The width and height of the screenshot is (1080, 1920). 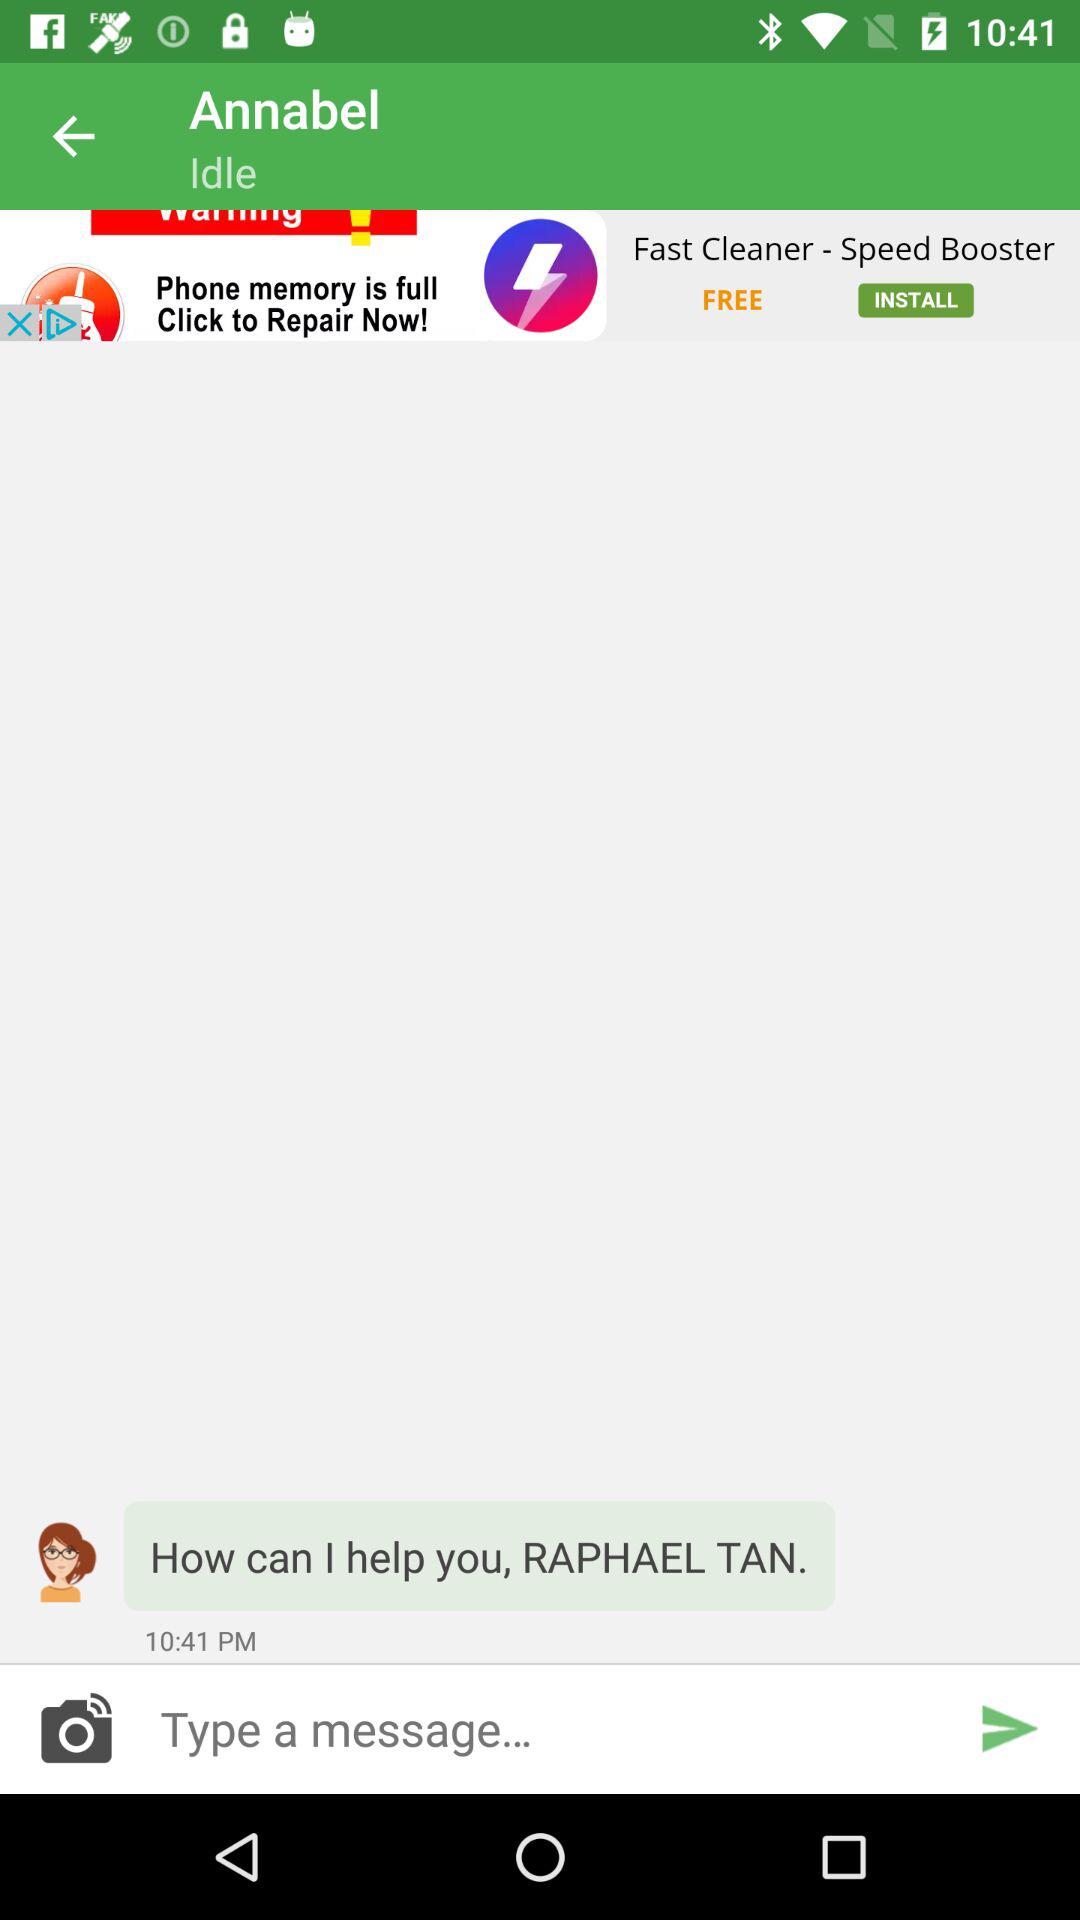 I want to click on send the message, so click(x=1008, y=1728).